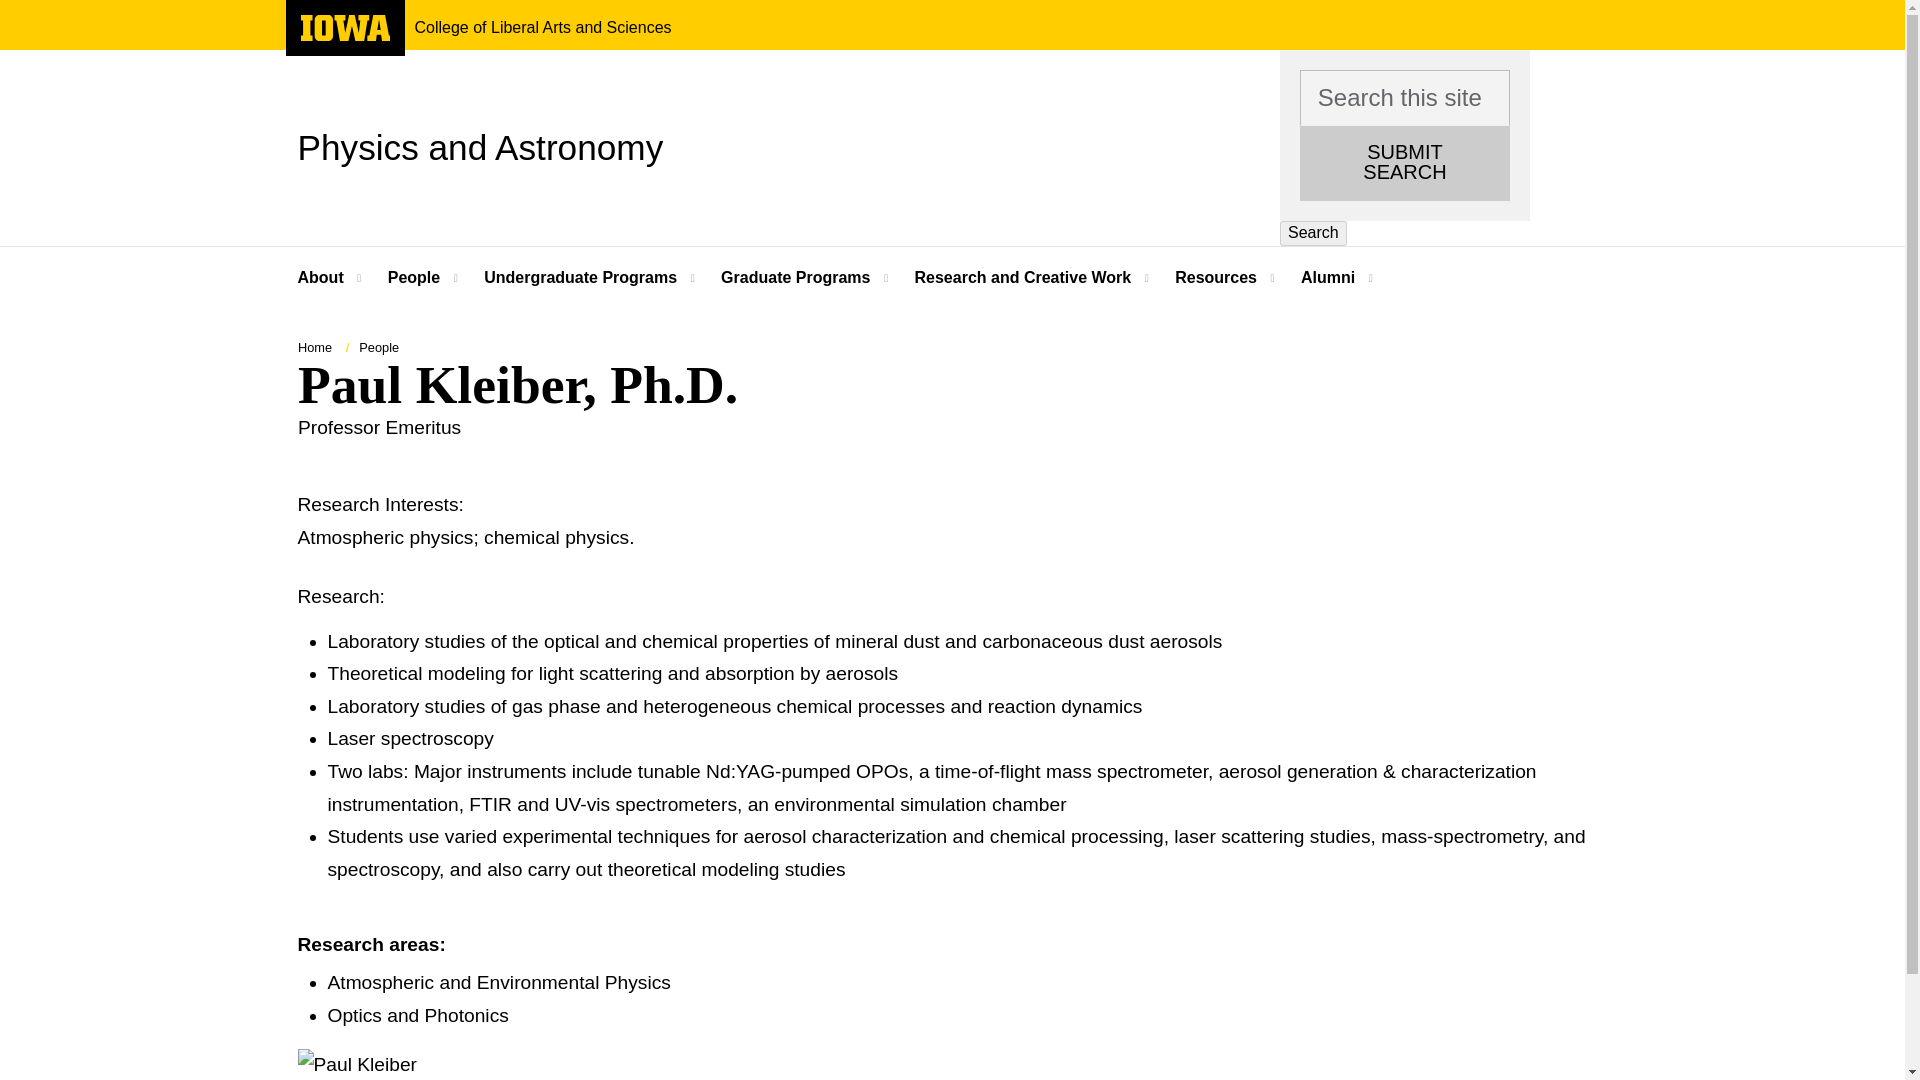 This screenshot has width=1920, height=1080. Describe the element at coordinates (344, 36) in the screenshot. I see `University of Iowa` at that location.